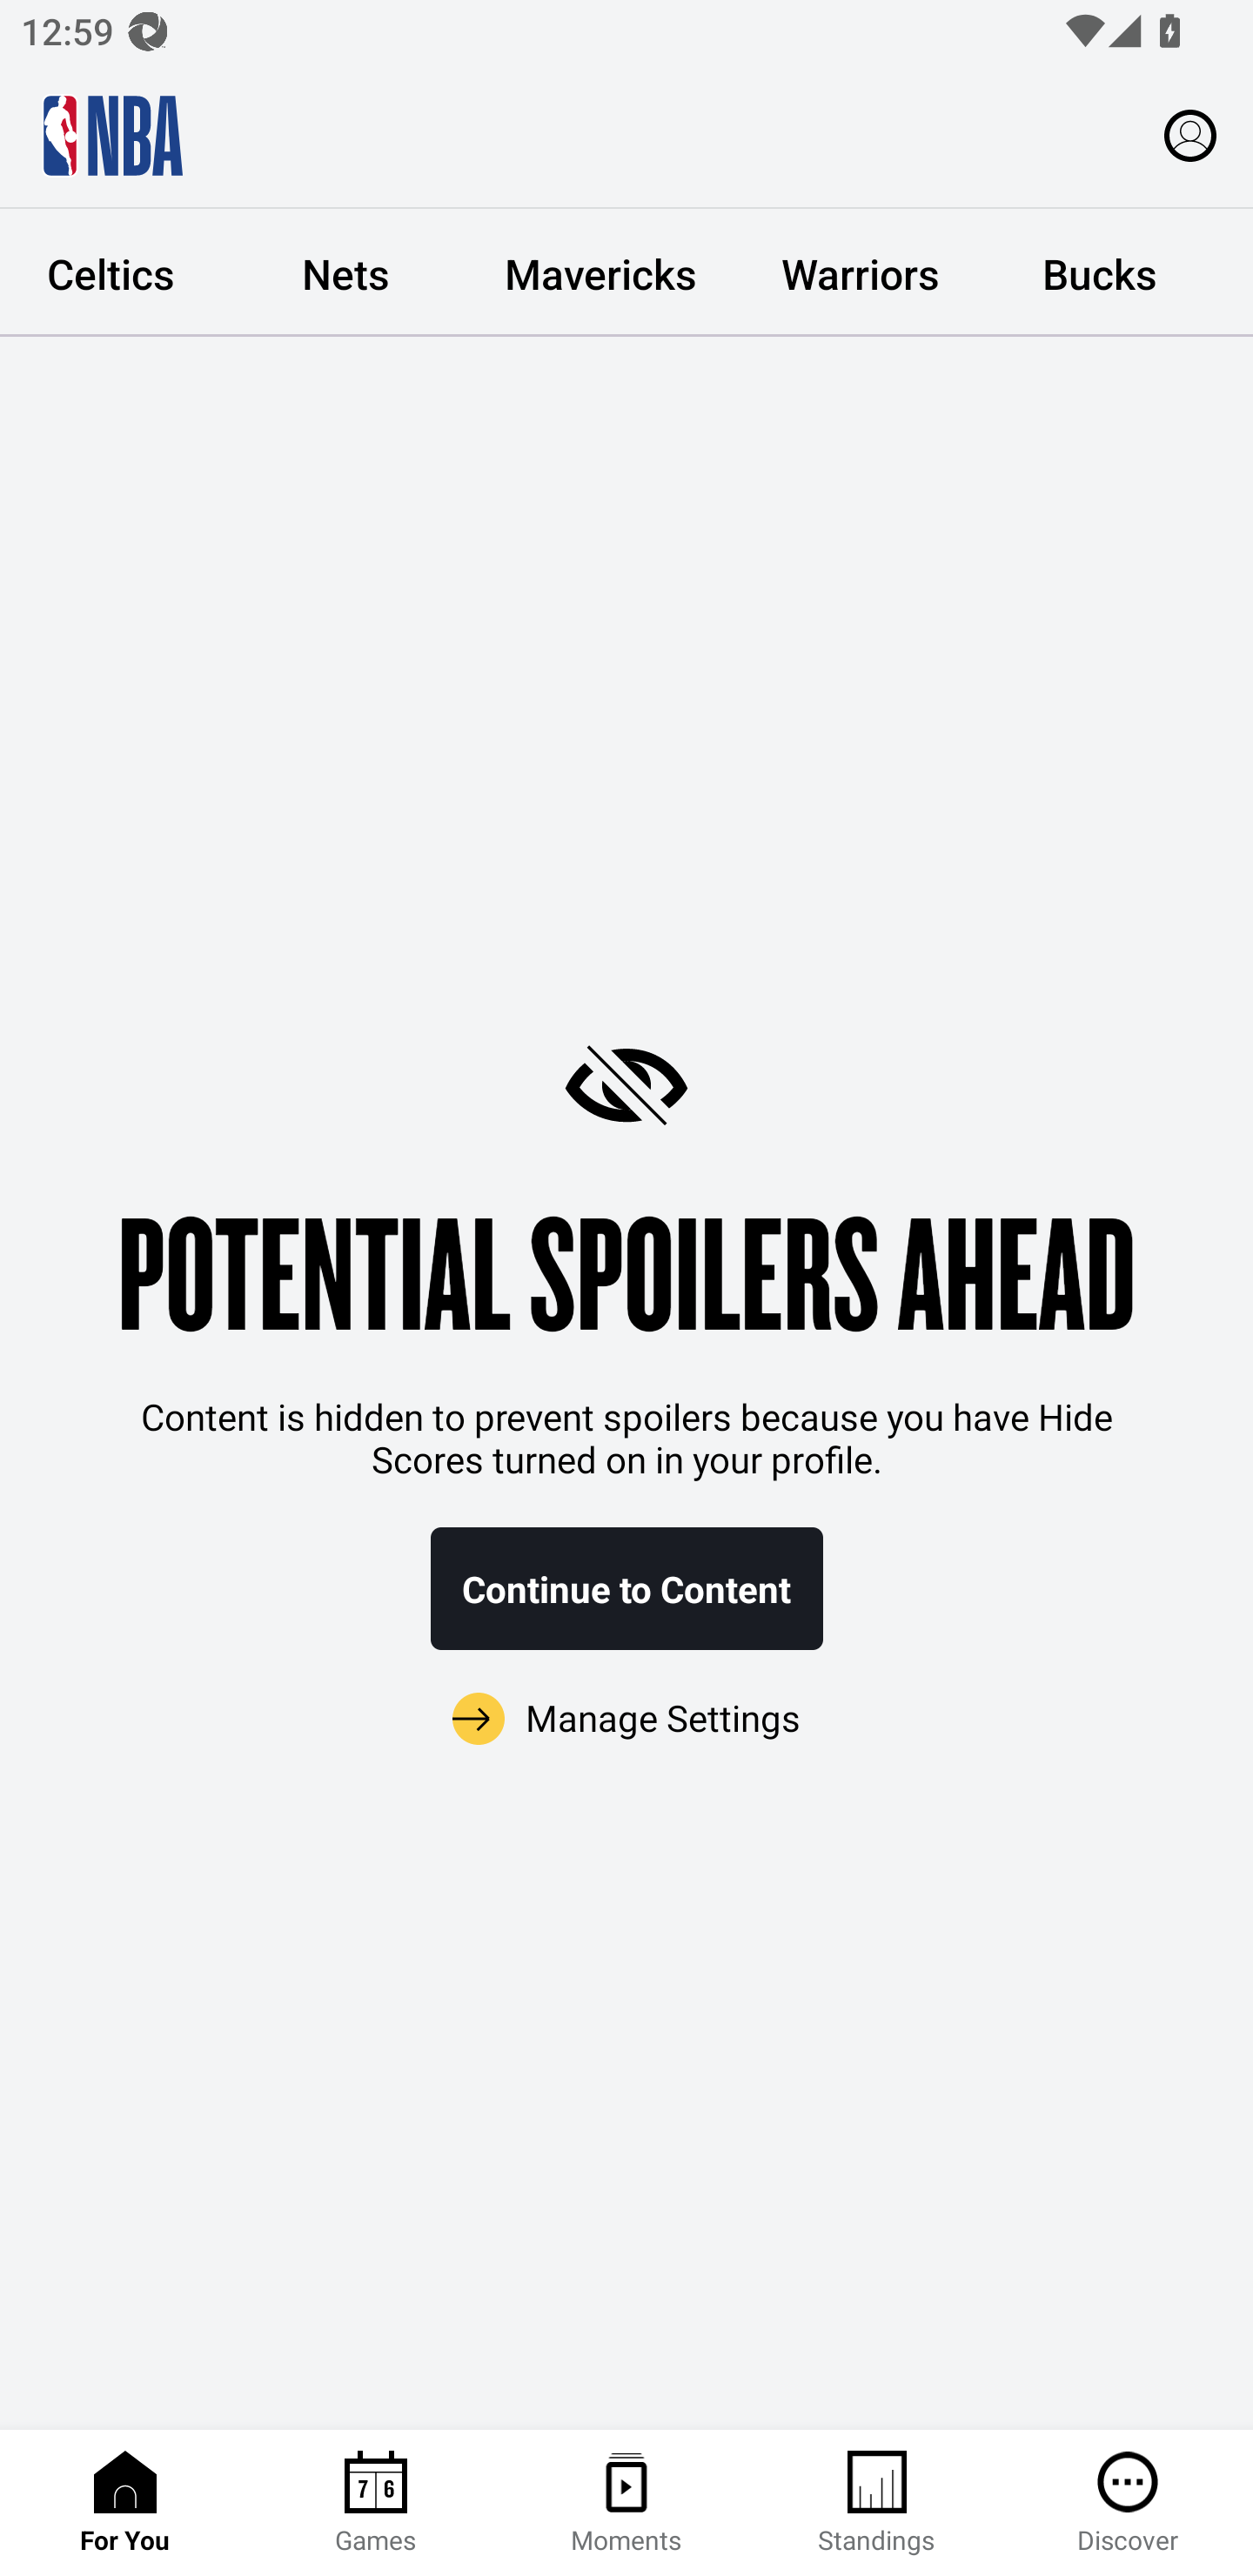  Describe the element at coordinates (877, 2503) in the screenshot. I see `Standings` at that location.